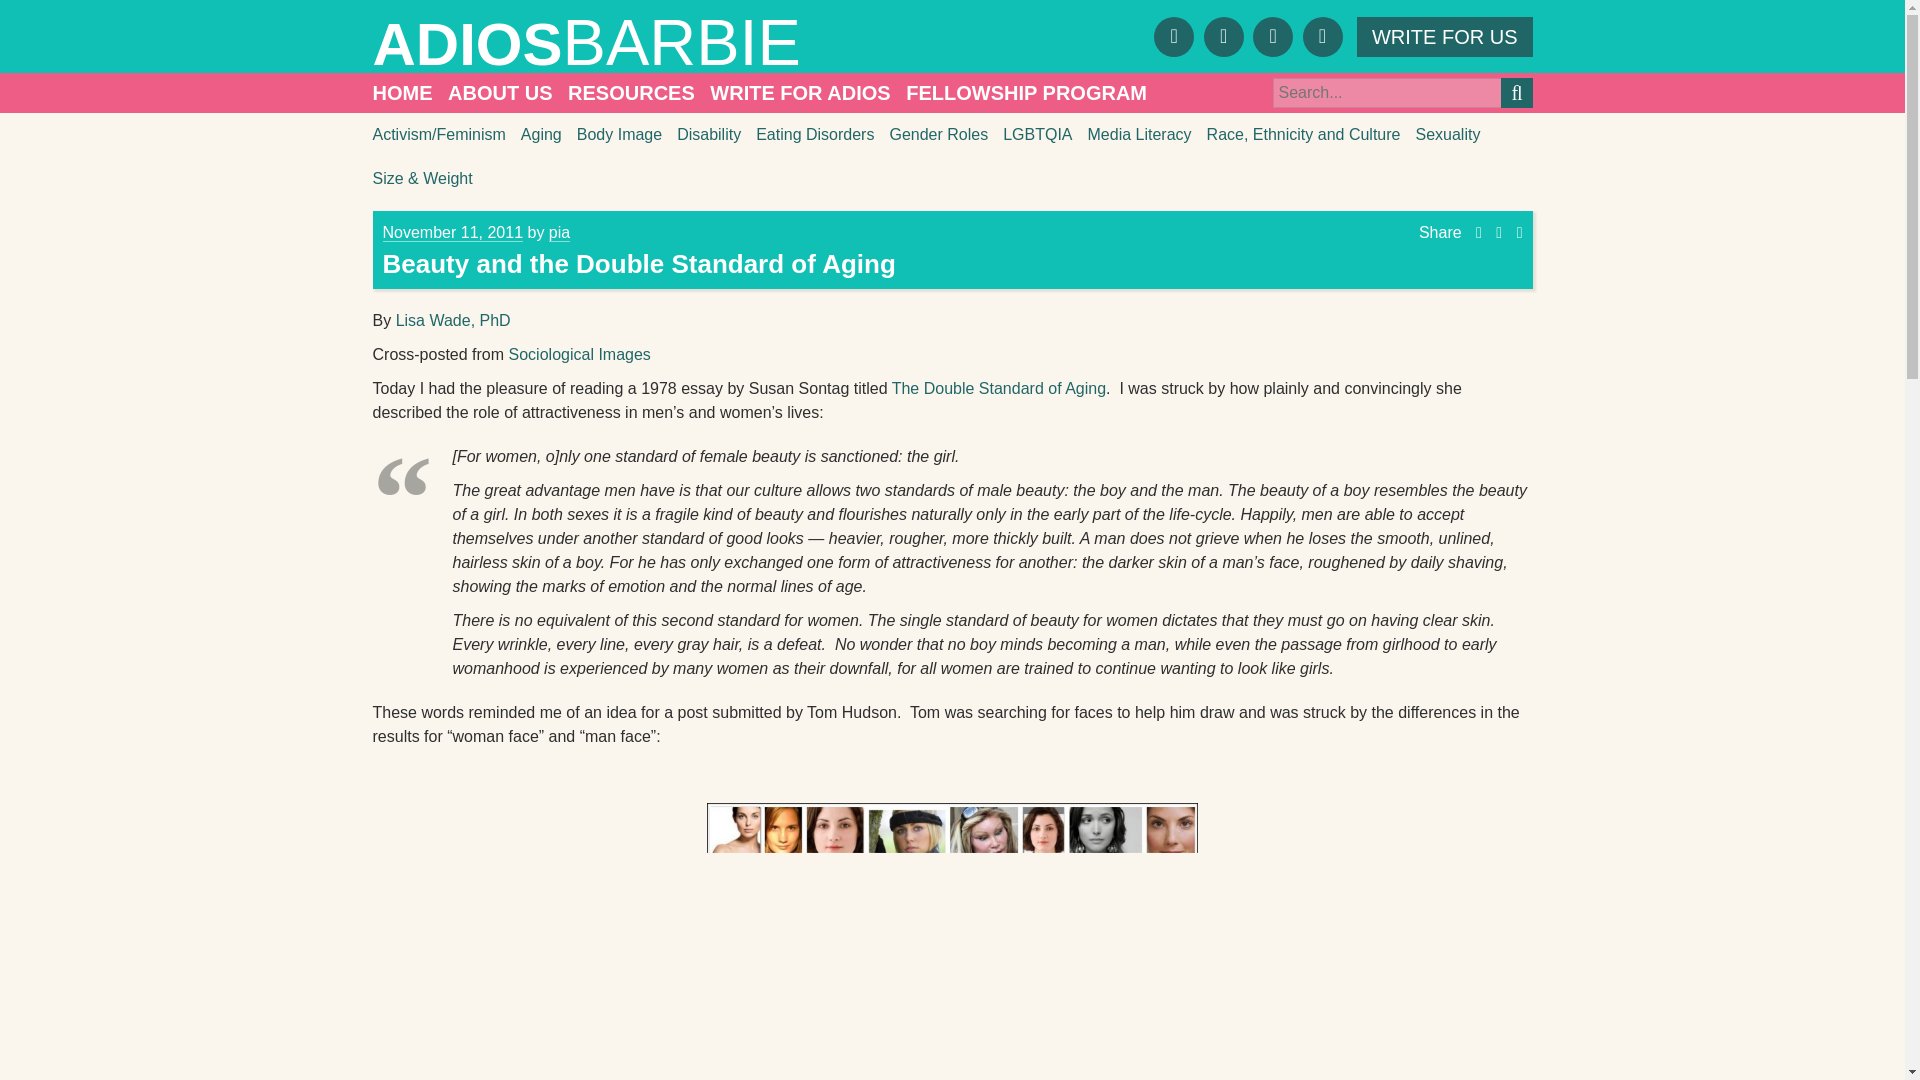 This screenshot has height=1080, width=1920. I want to click on November 11, 2011, so click(452, 232).